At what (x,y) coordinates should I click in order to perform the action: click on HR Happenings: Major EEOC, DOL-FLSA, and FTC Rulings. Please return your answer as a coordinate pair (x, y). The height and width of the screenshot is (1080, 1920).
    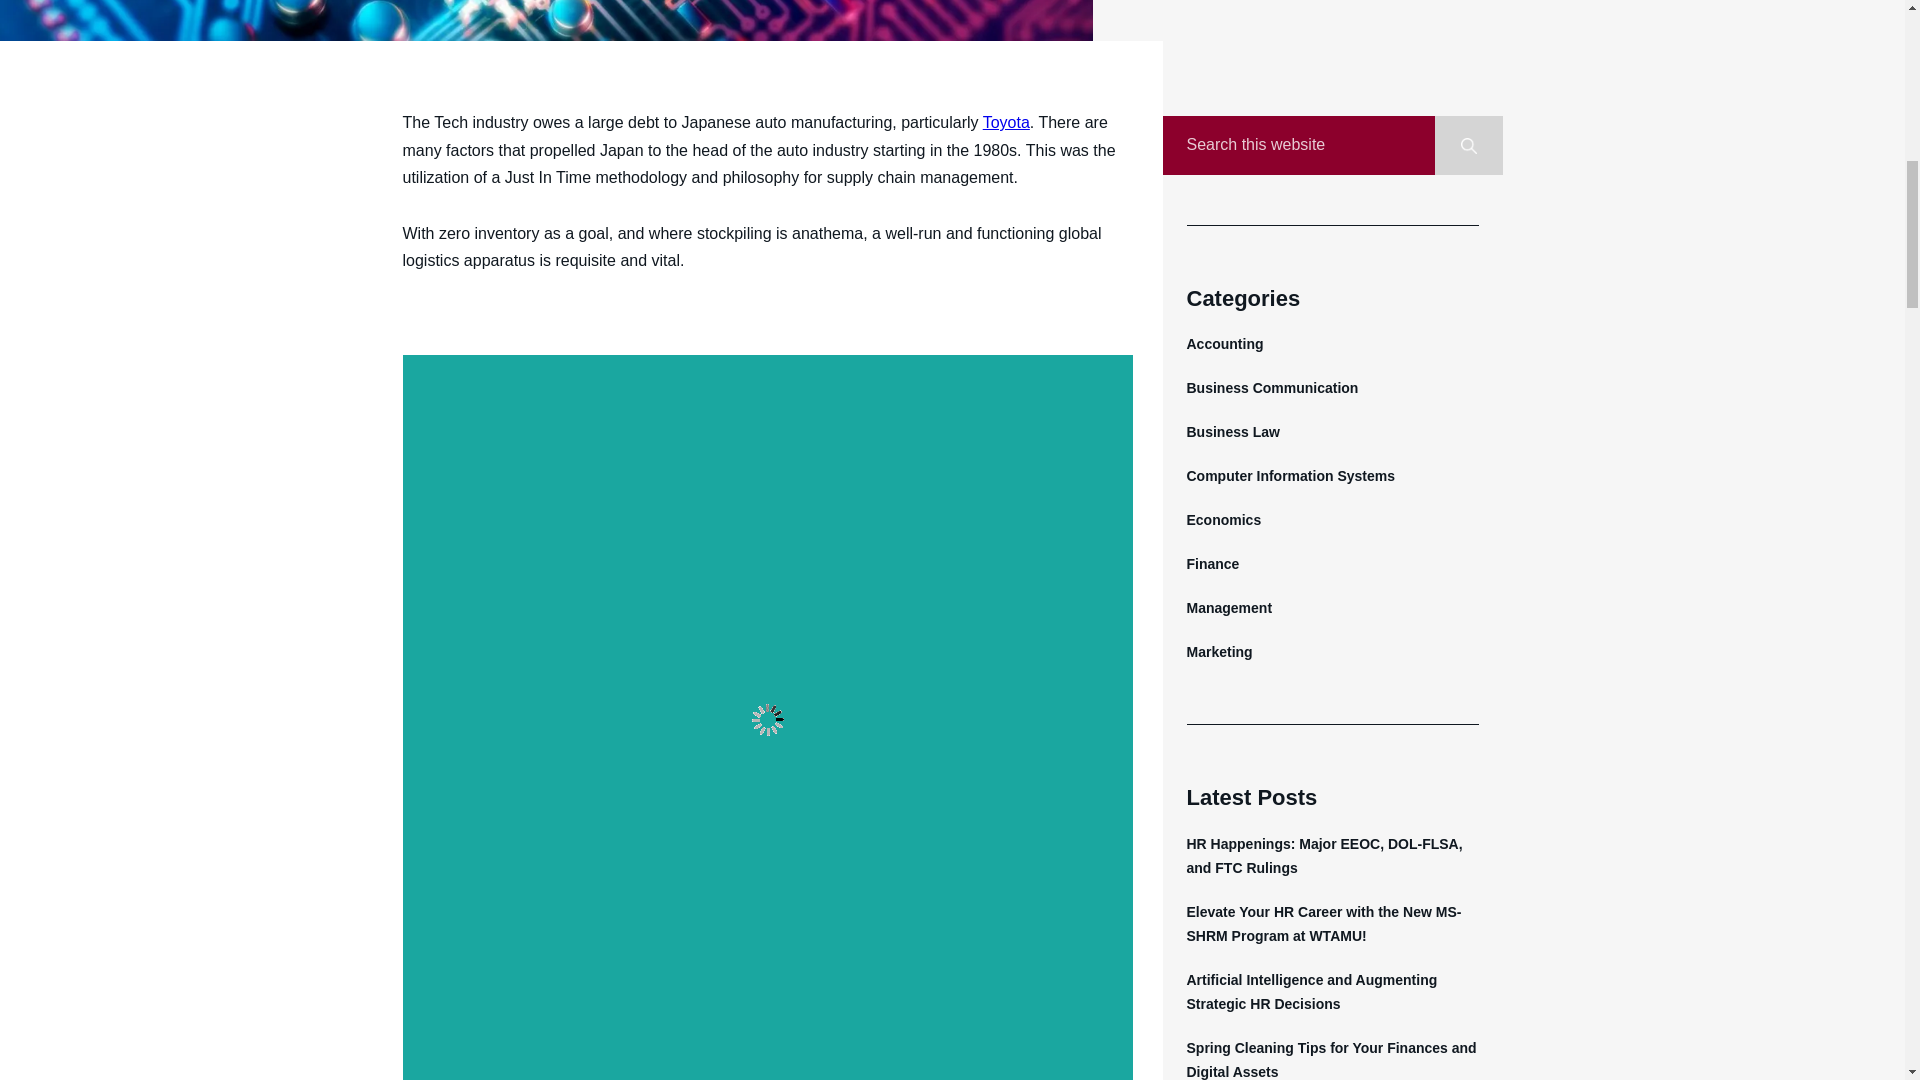
    Looking at the image, I should click on (1324, 855).